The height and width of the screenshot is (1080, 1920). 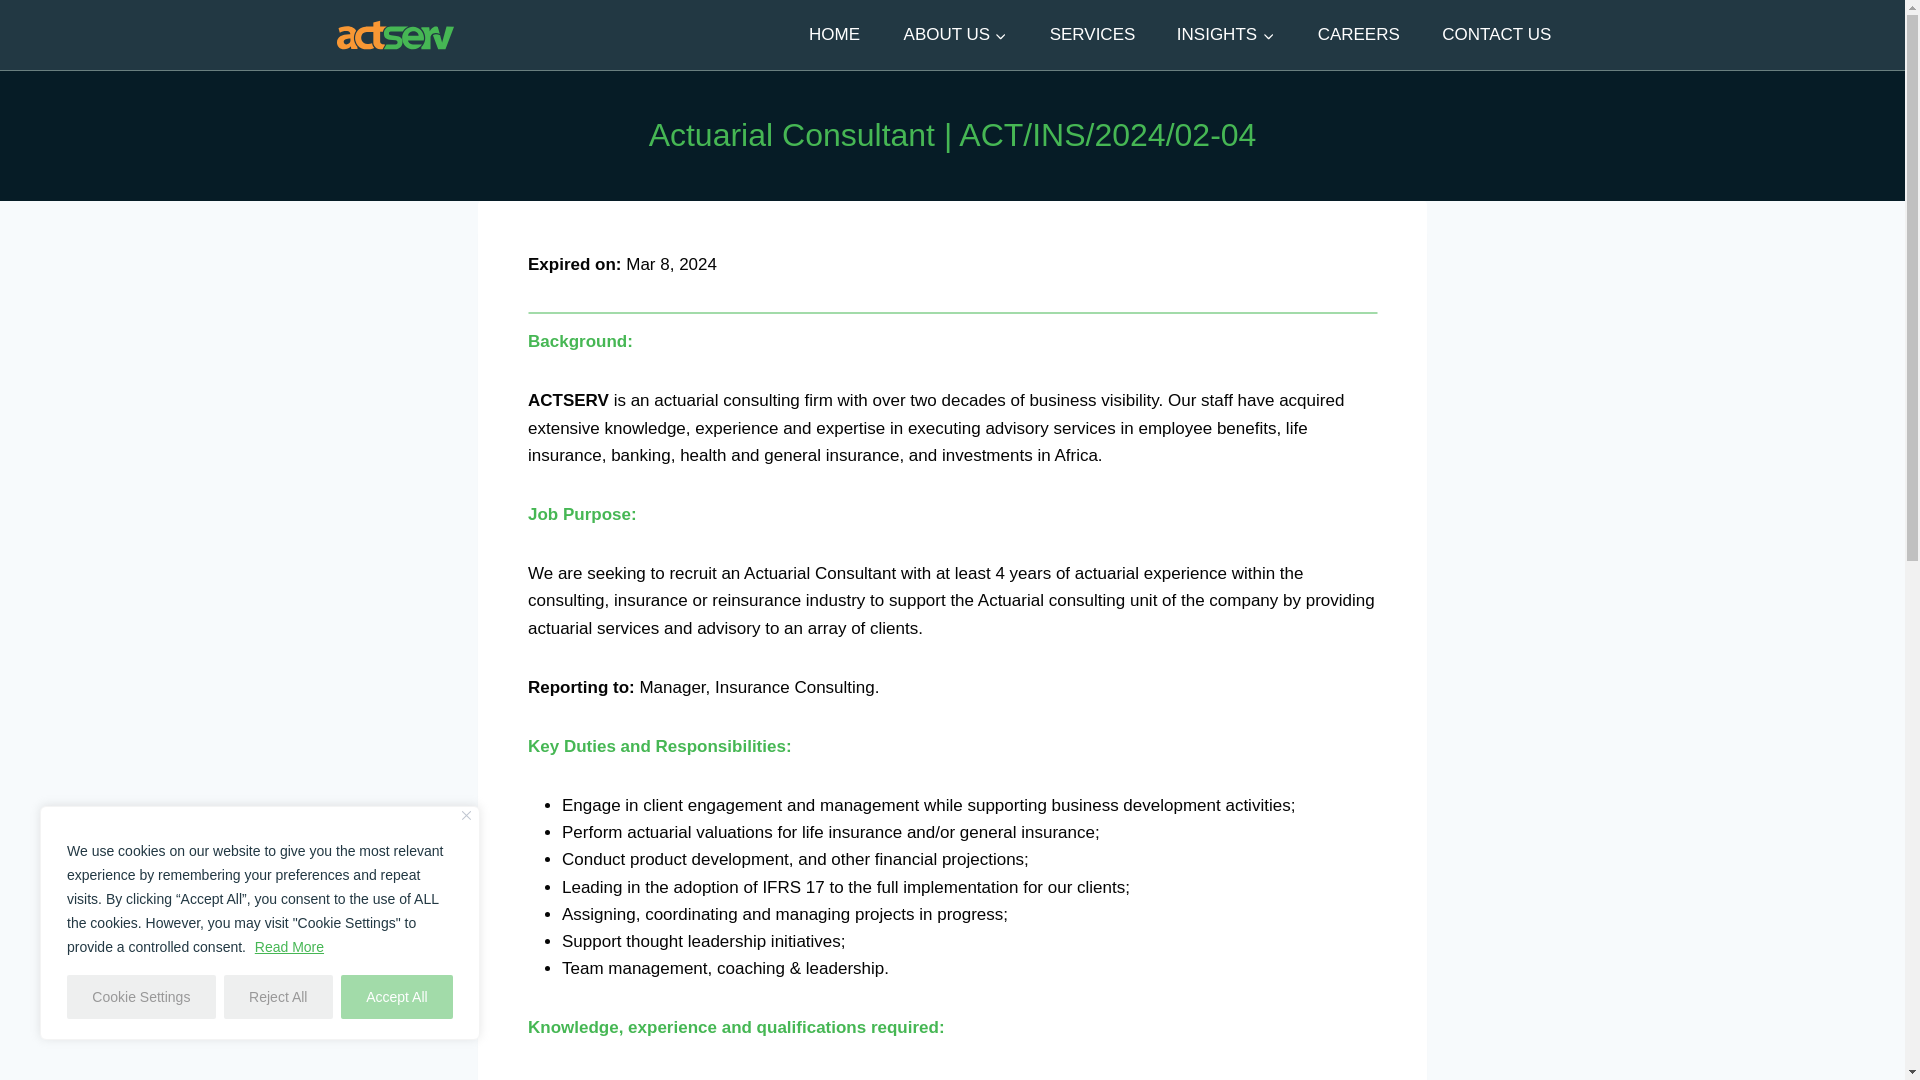 I want to click on INSIGHTS, so click(x=1226, y=34).